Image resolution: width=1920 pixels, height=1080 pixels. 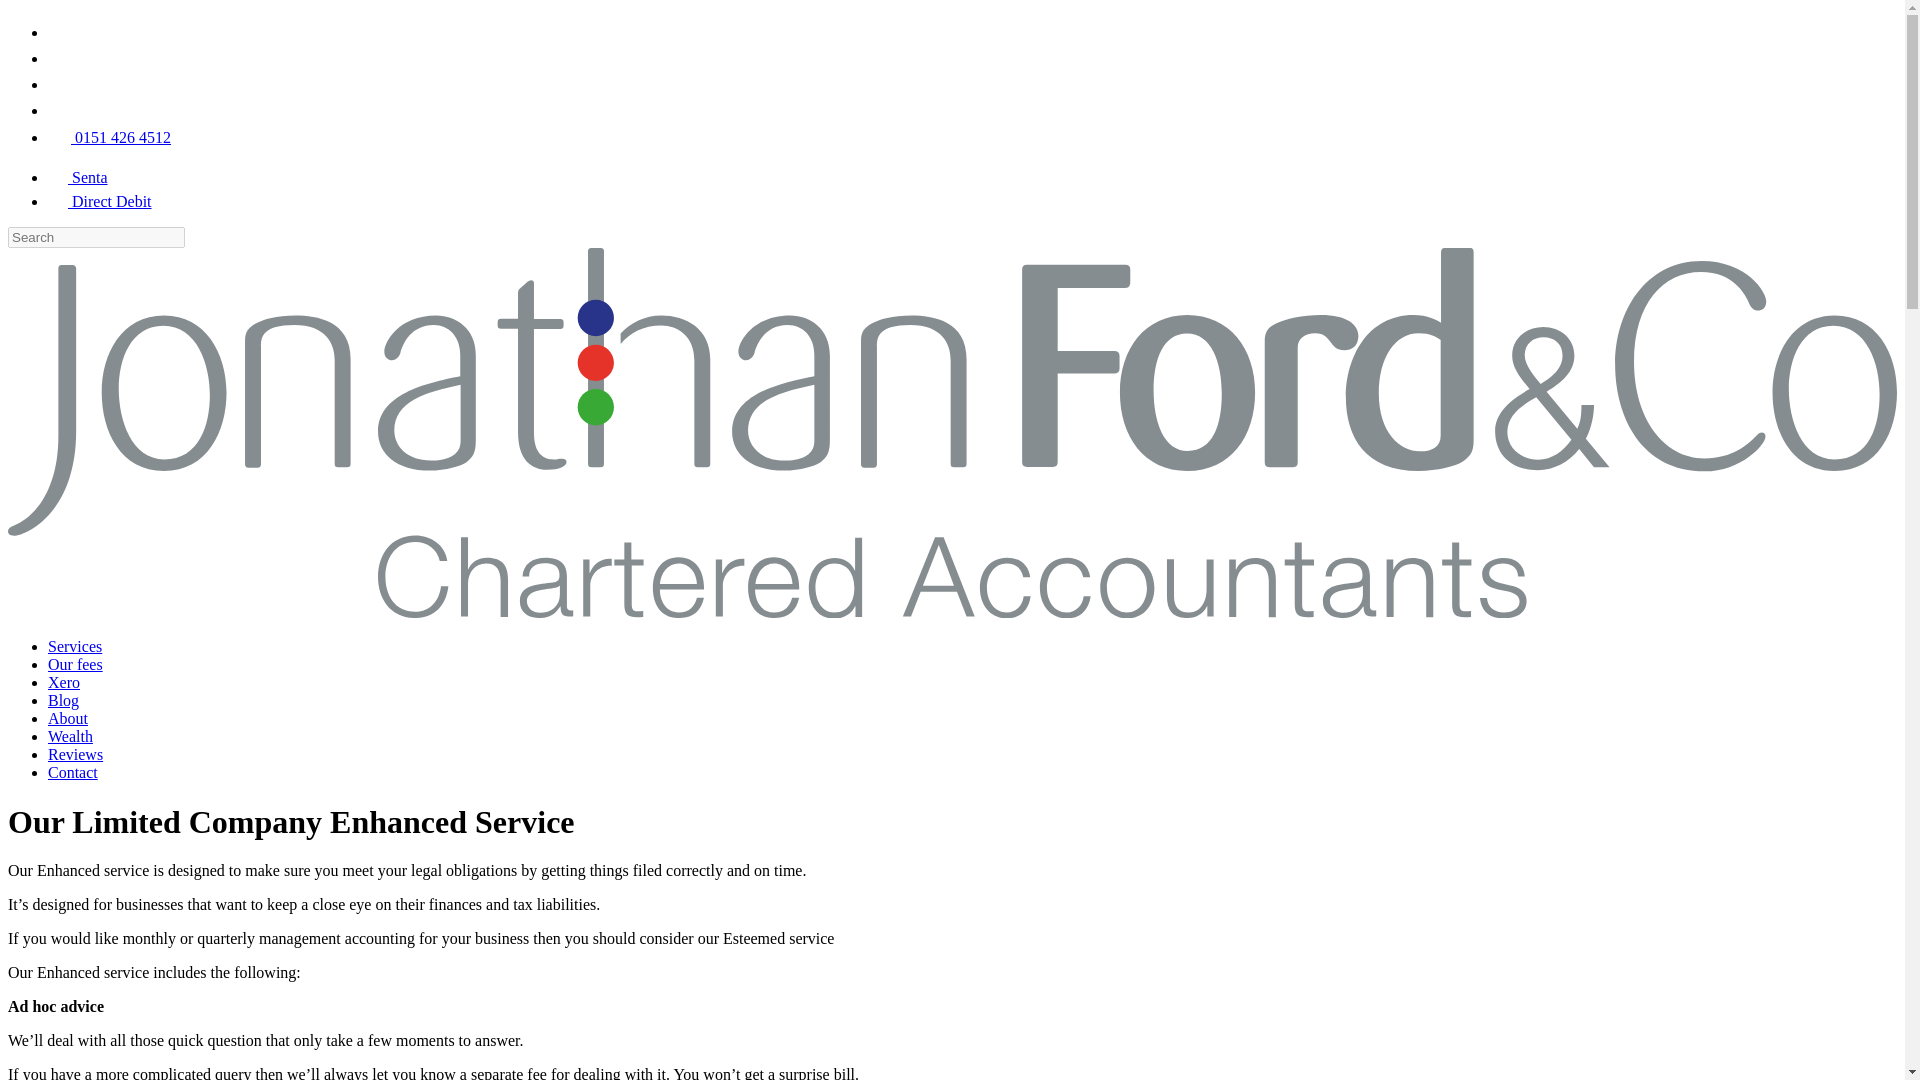 What do you see at coordinates (70, 736) in the screenshot?
I see `Wealth` at bounding box center [70, 736].